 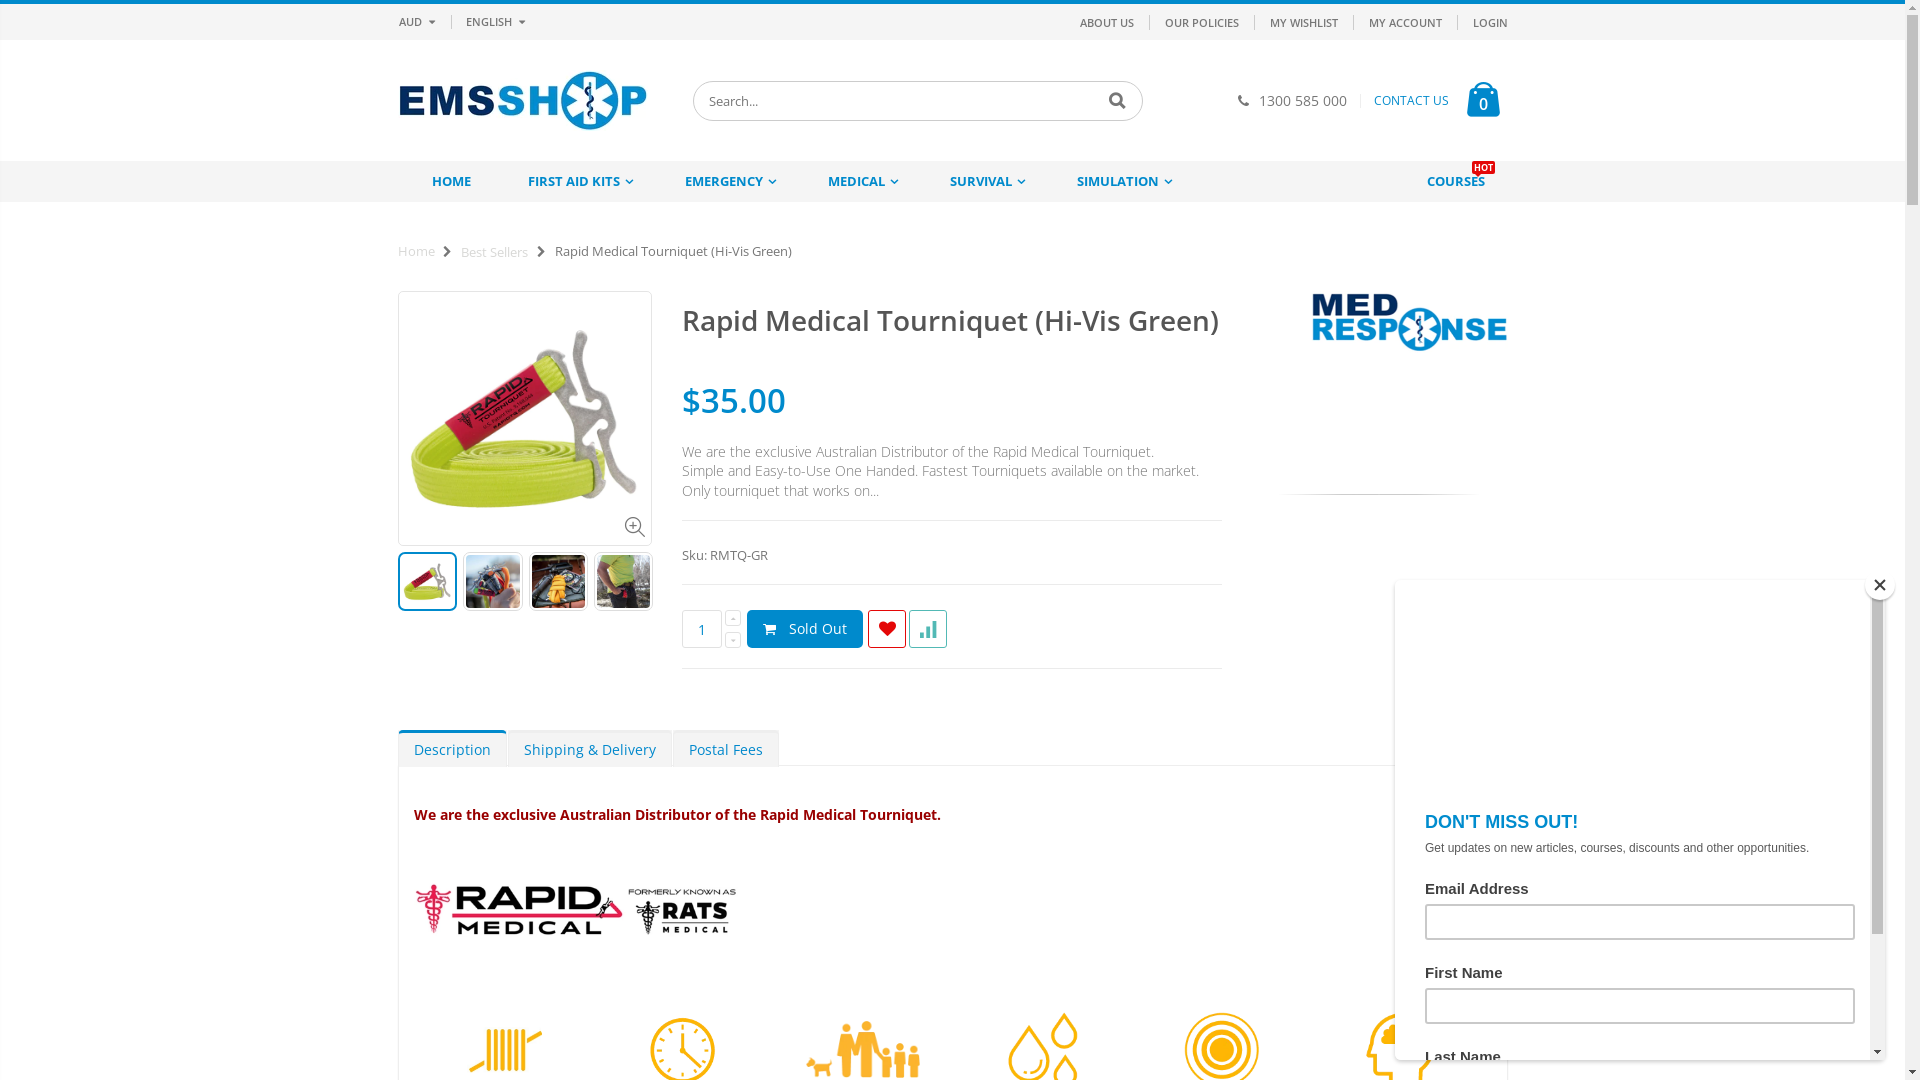 I want to click on Shipping & Delivery, so click(x=590, y=748).